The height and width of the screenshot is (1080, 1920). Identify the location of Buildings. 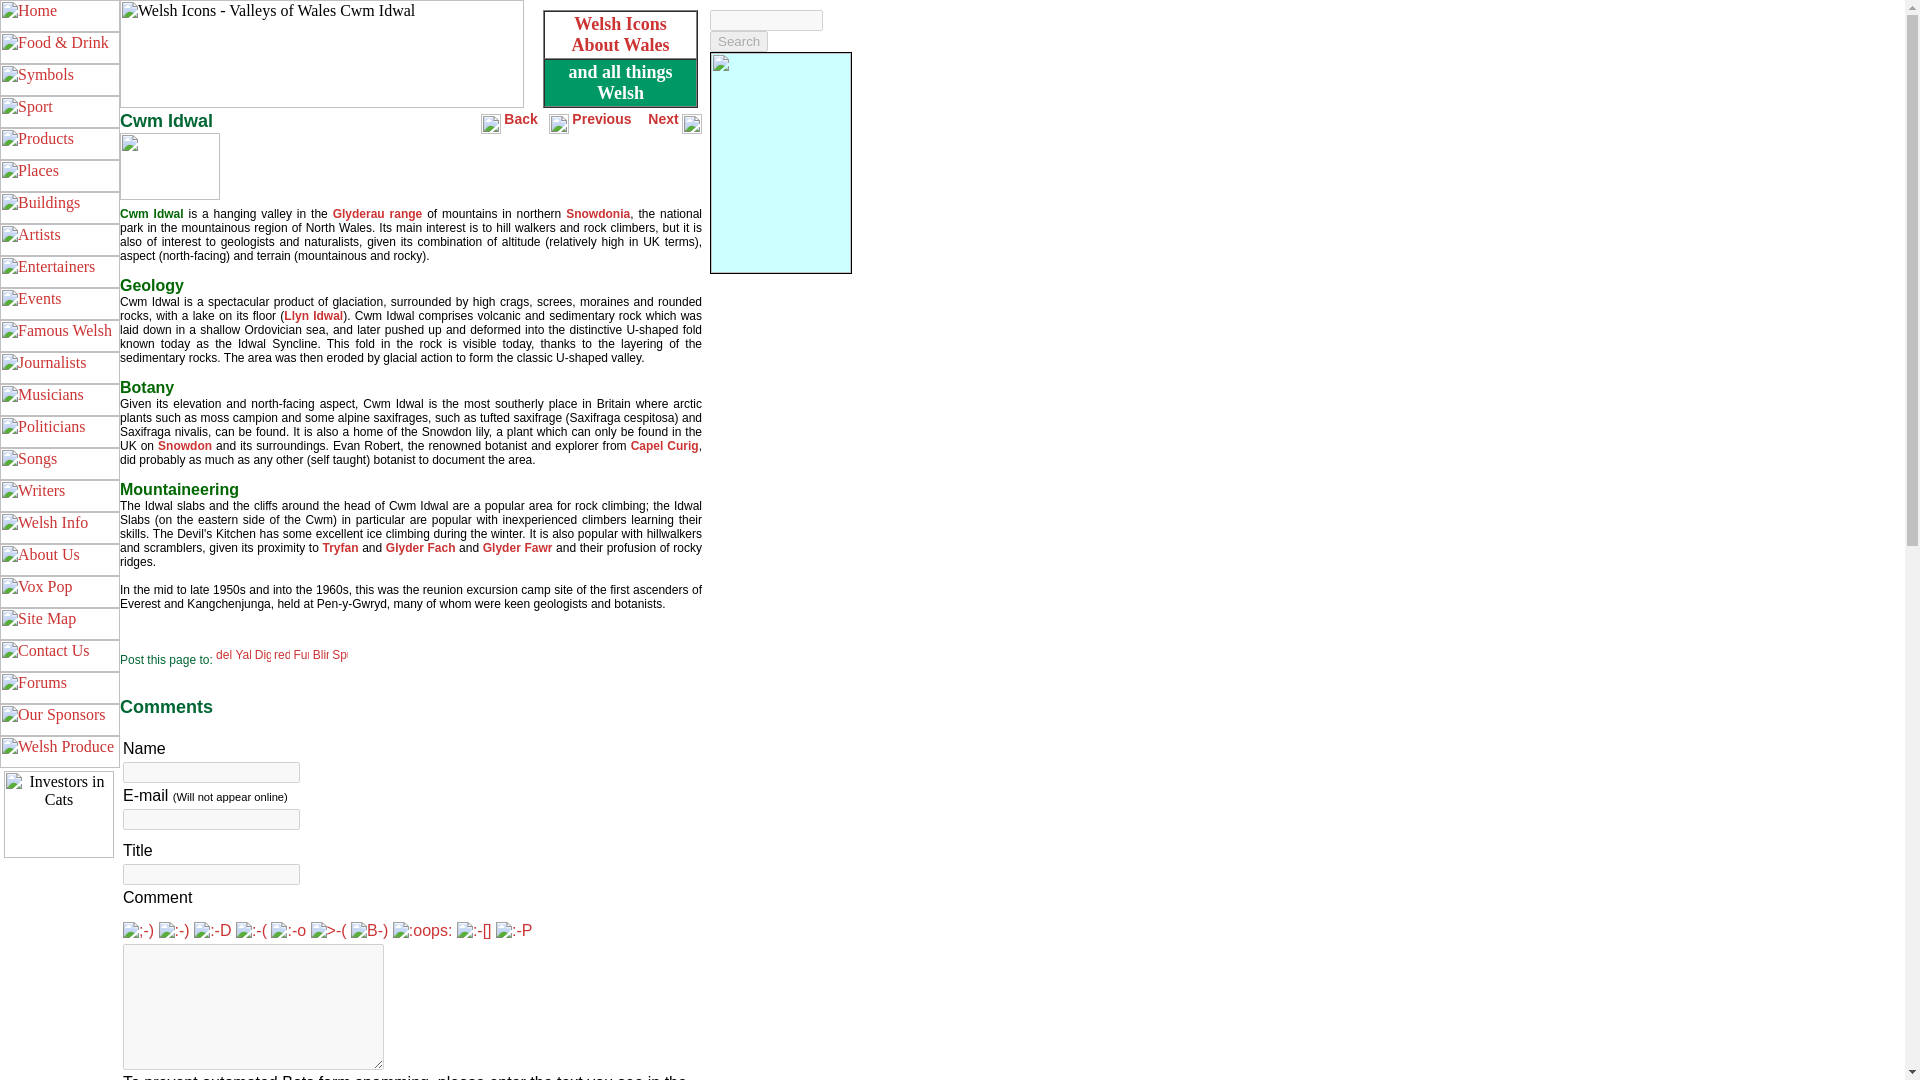
(60, 208).